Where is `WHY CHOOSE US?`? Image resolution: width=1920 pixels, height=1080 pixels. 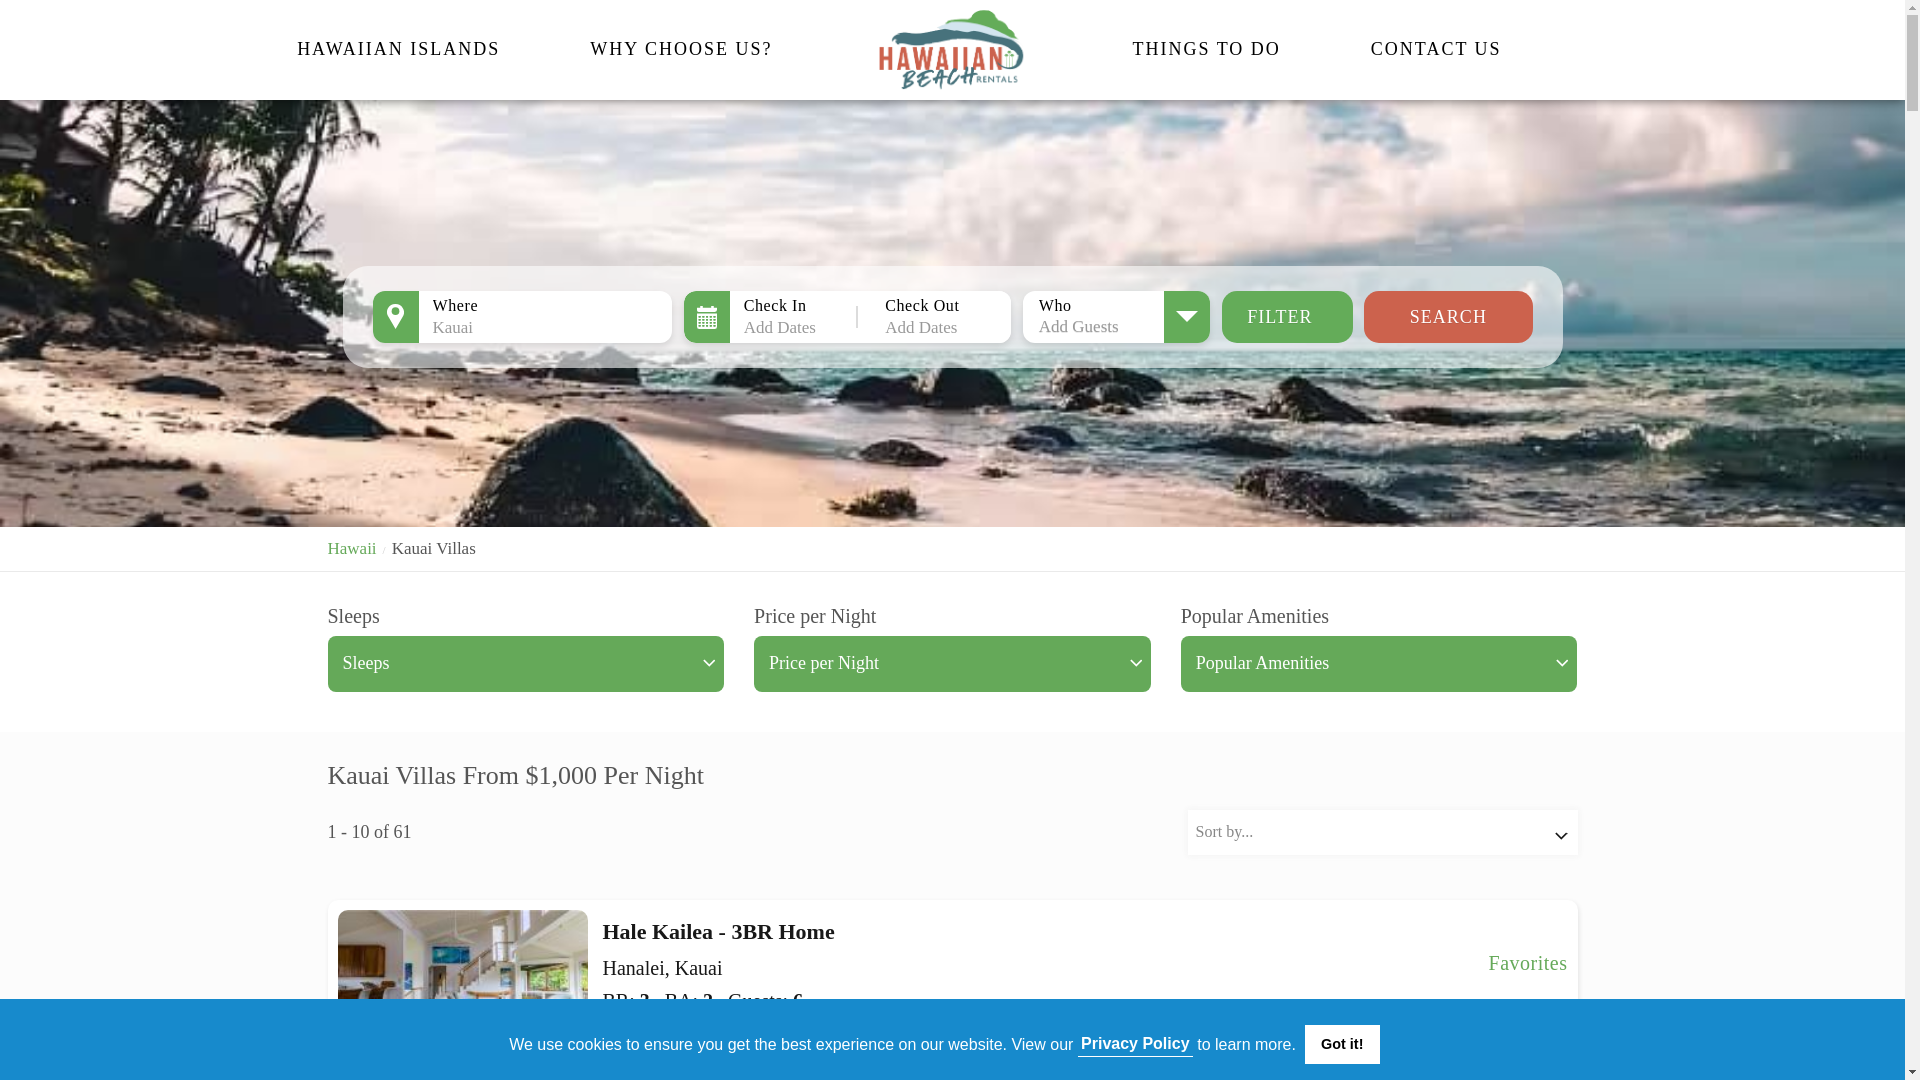 WHY CHOOSE US? is located at coordinates (680, 48).